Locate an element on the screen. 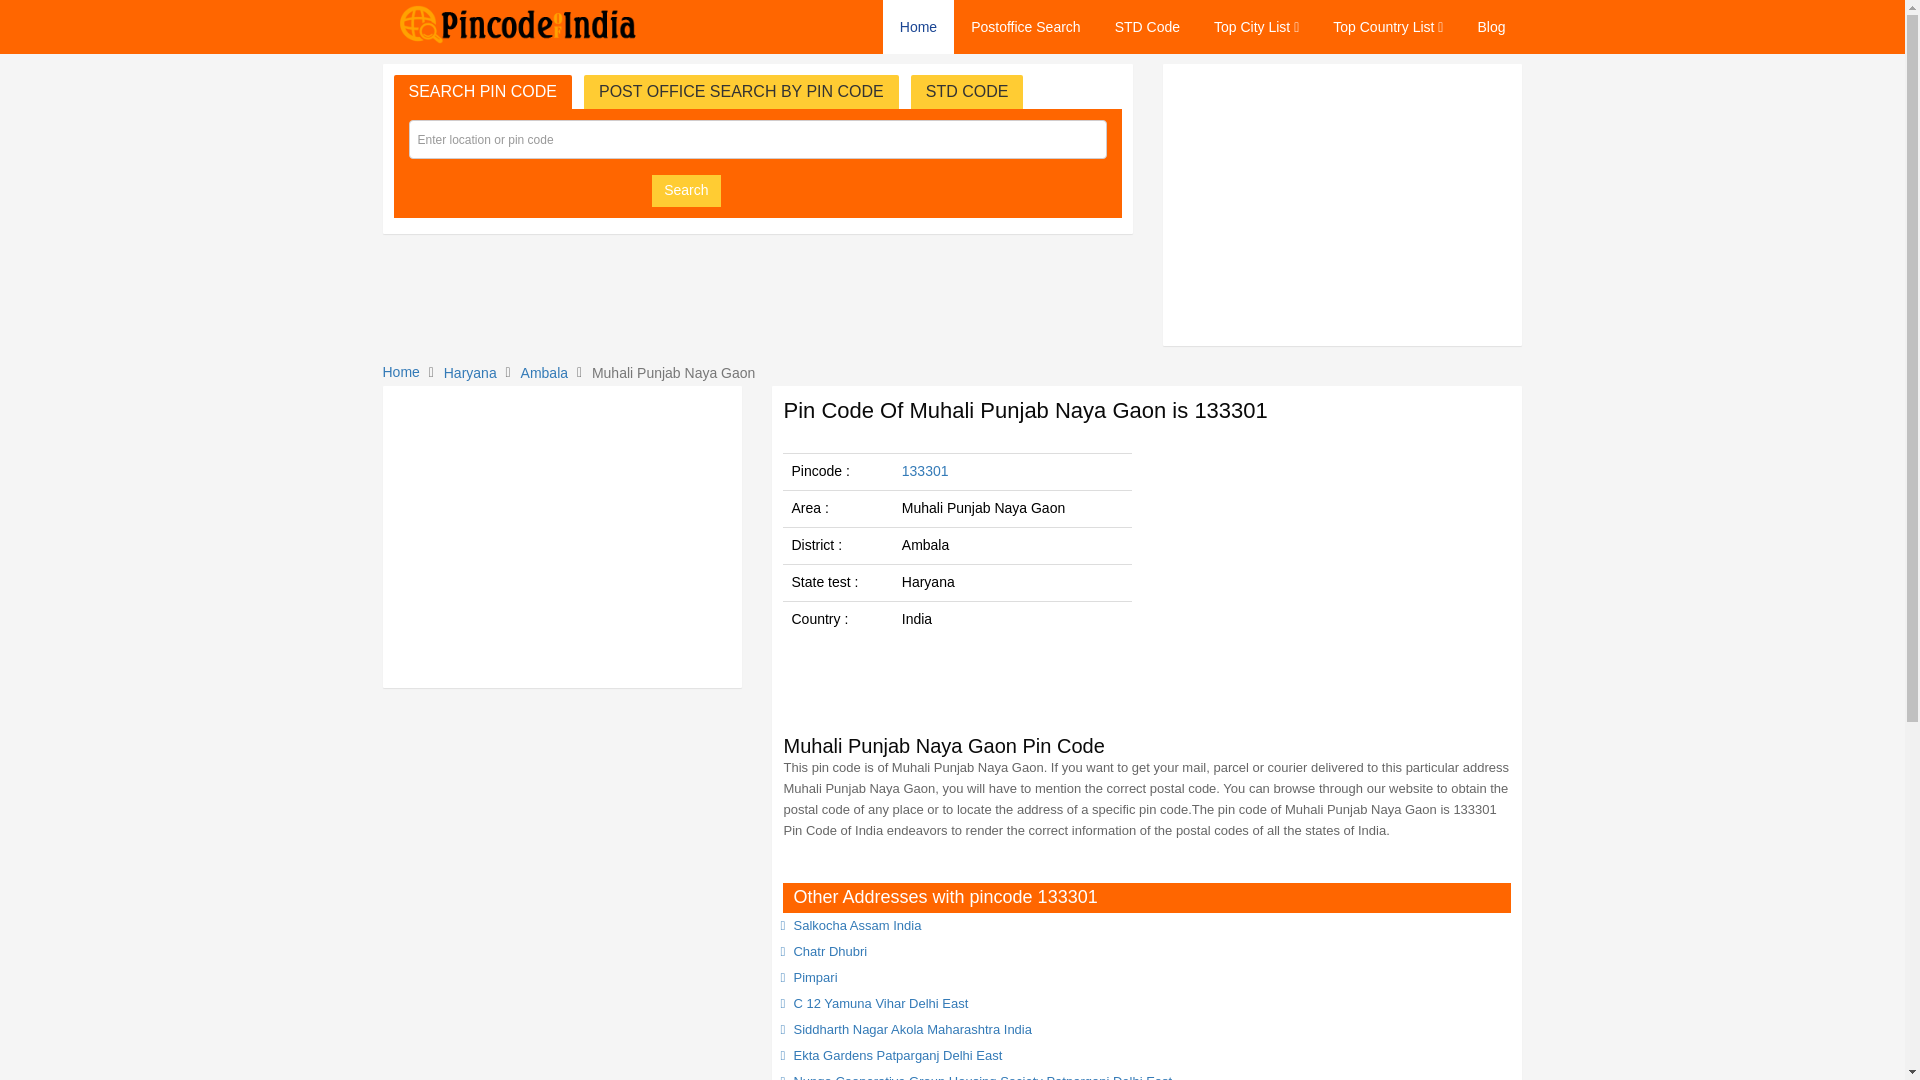  Top Country List is located at coordinates (1387, 27).